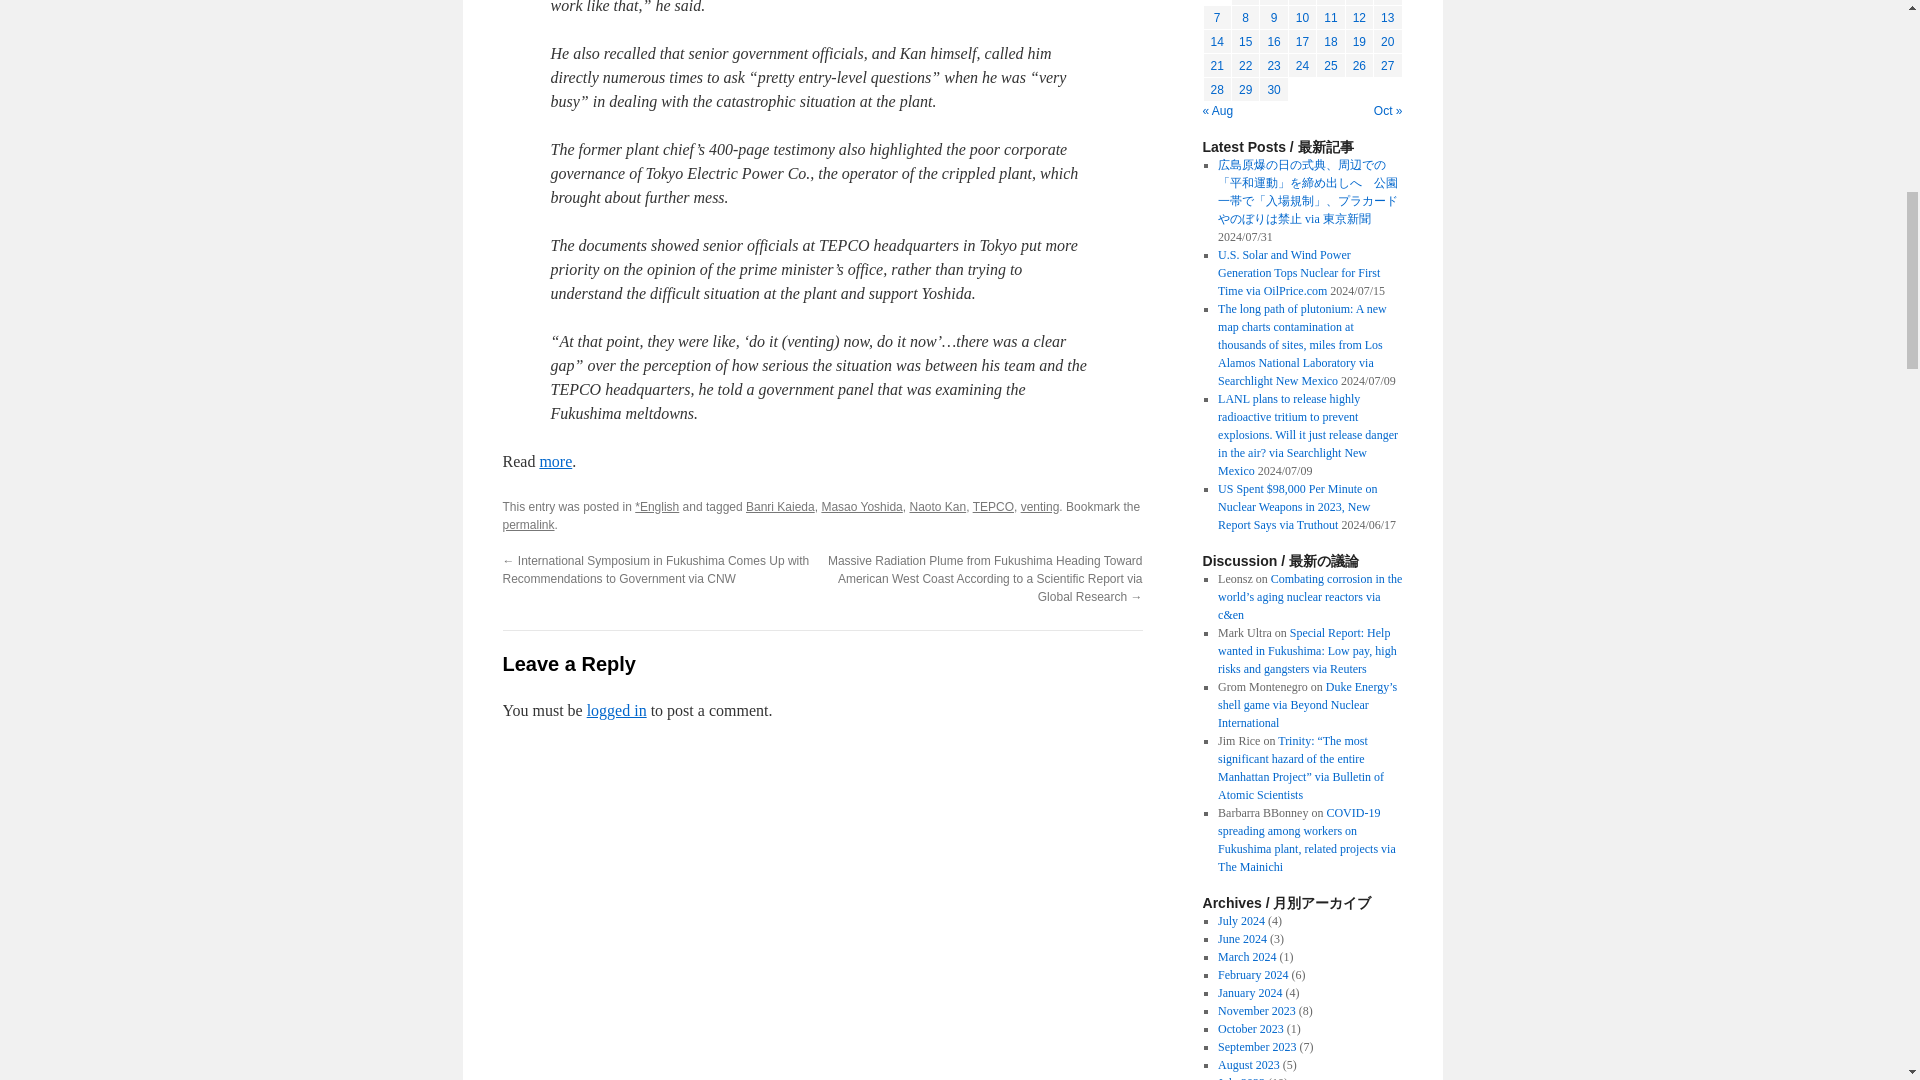 The image size is (1920, 1080). What do you see at coordinates (617, 710) in the screenshot?
I see `logged in` at bounding box center [617, 710].